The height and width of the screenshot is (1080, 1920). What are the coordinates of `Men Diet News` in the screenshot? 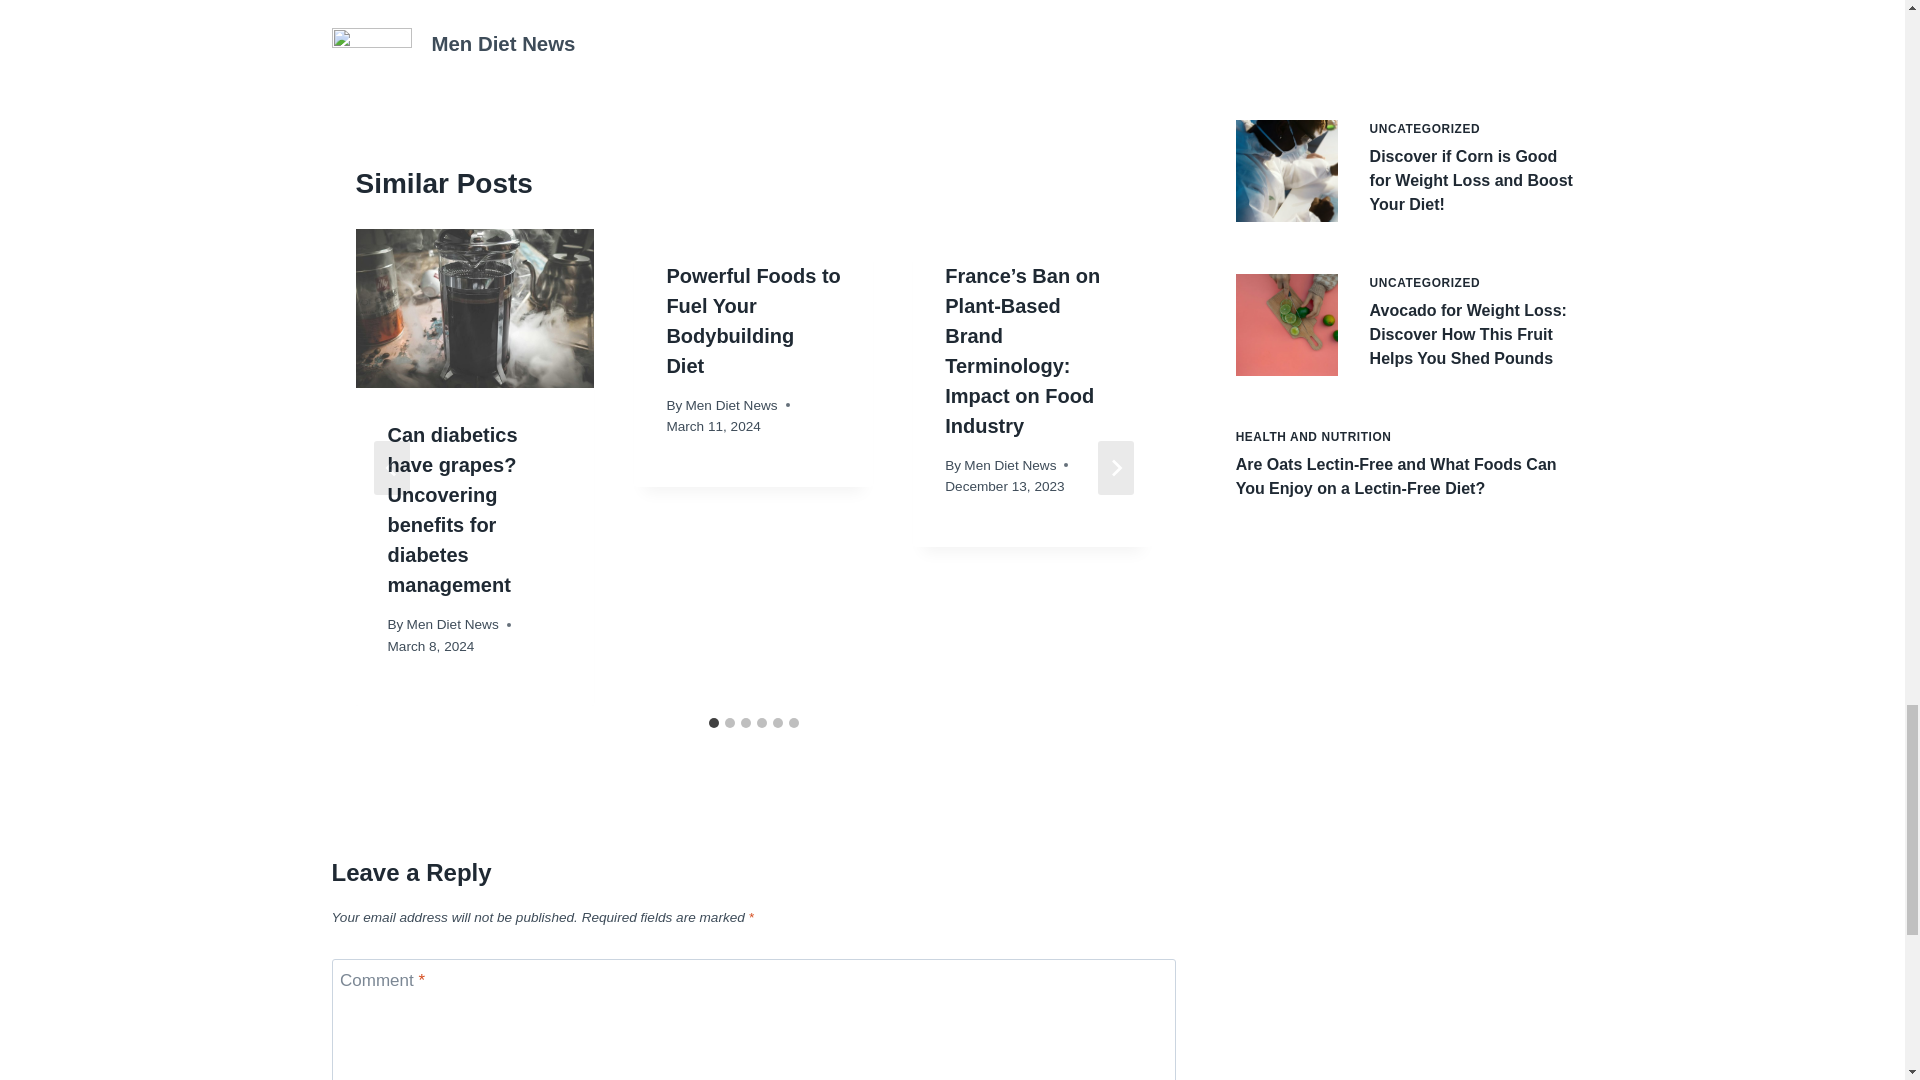 It's located at (731, 405).